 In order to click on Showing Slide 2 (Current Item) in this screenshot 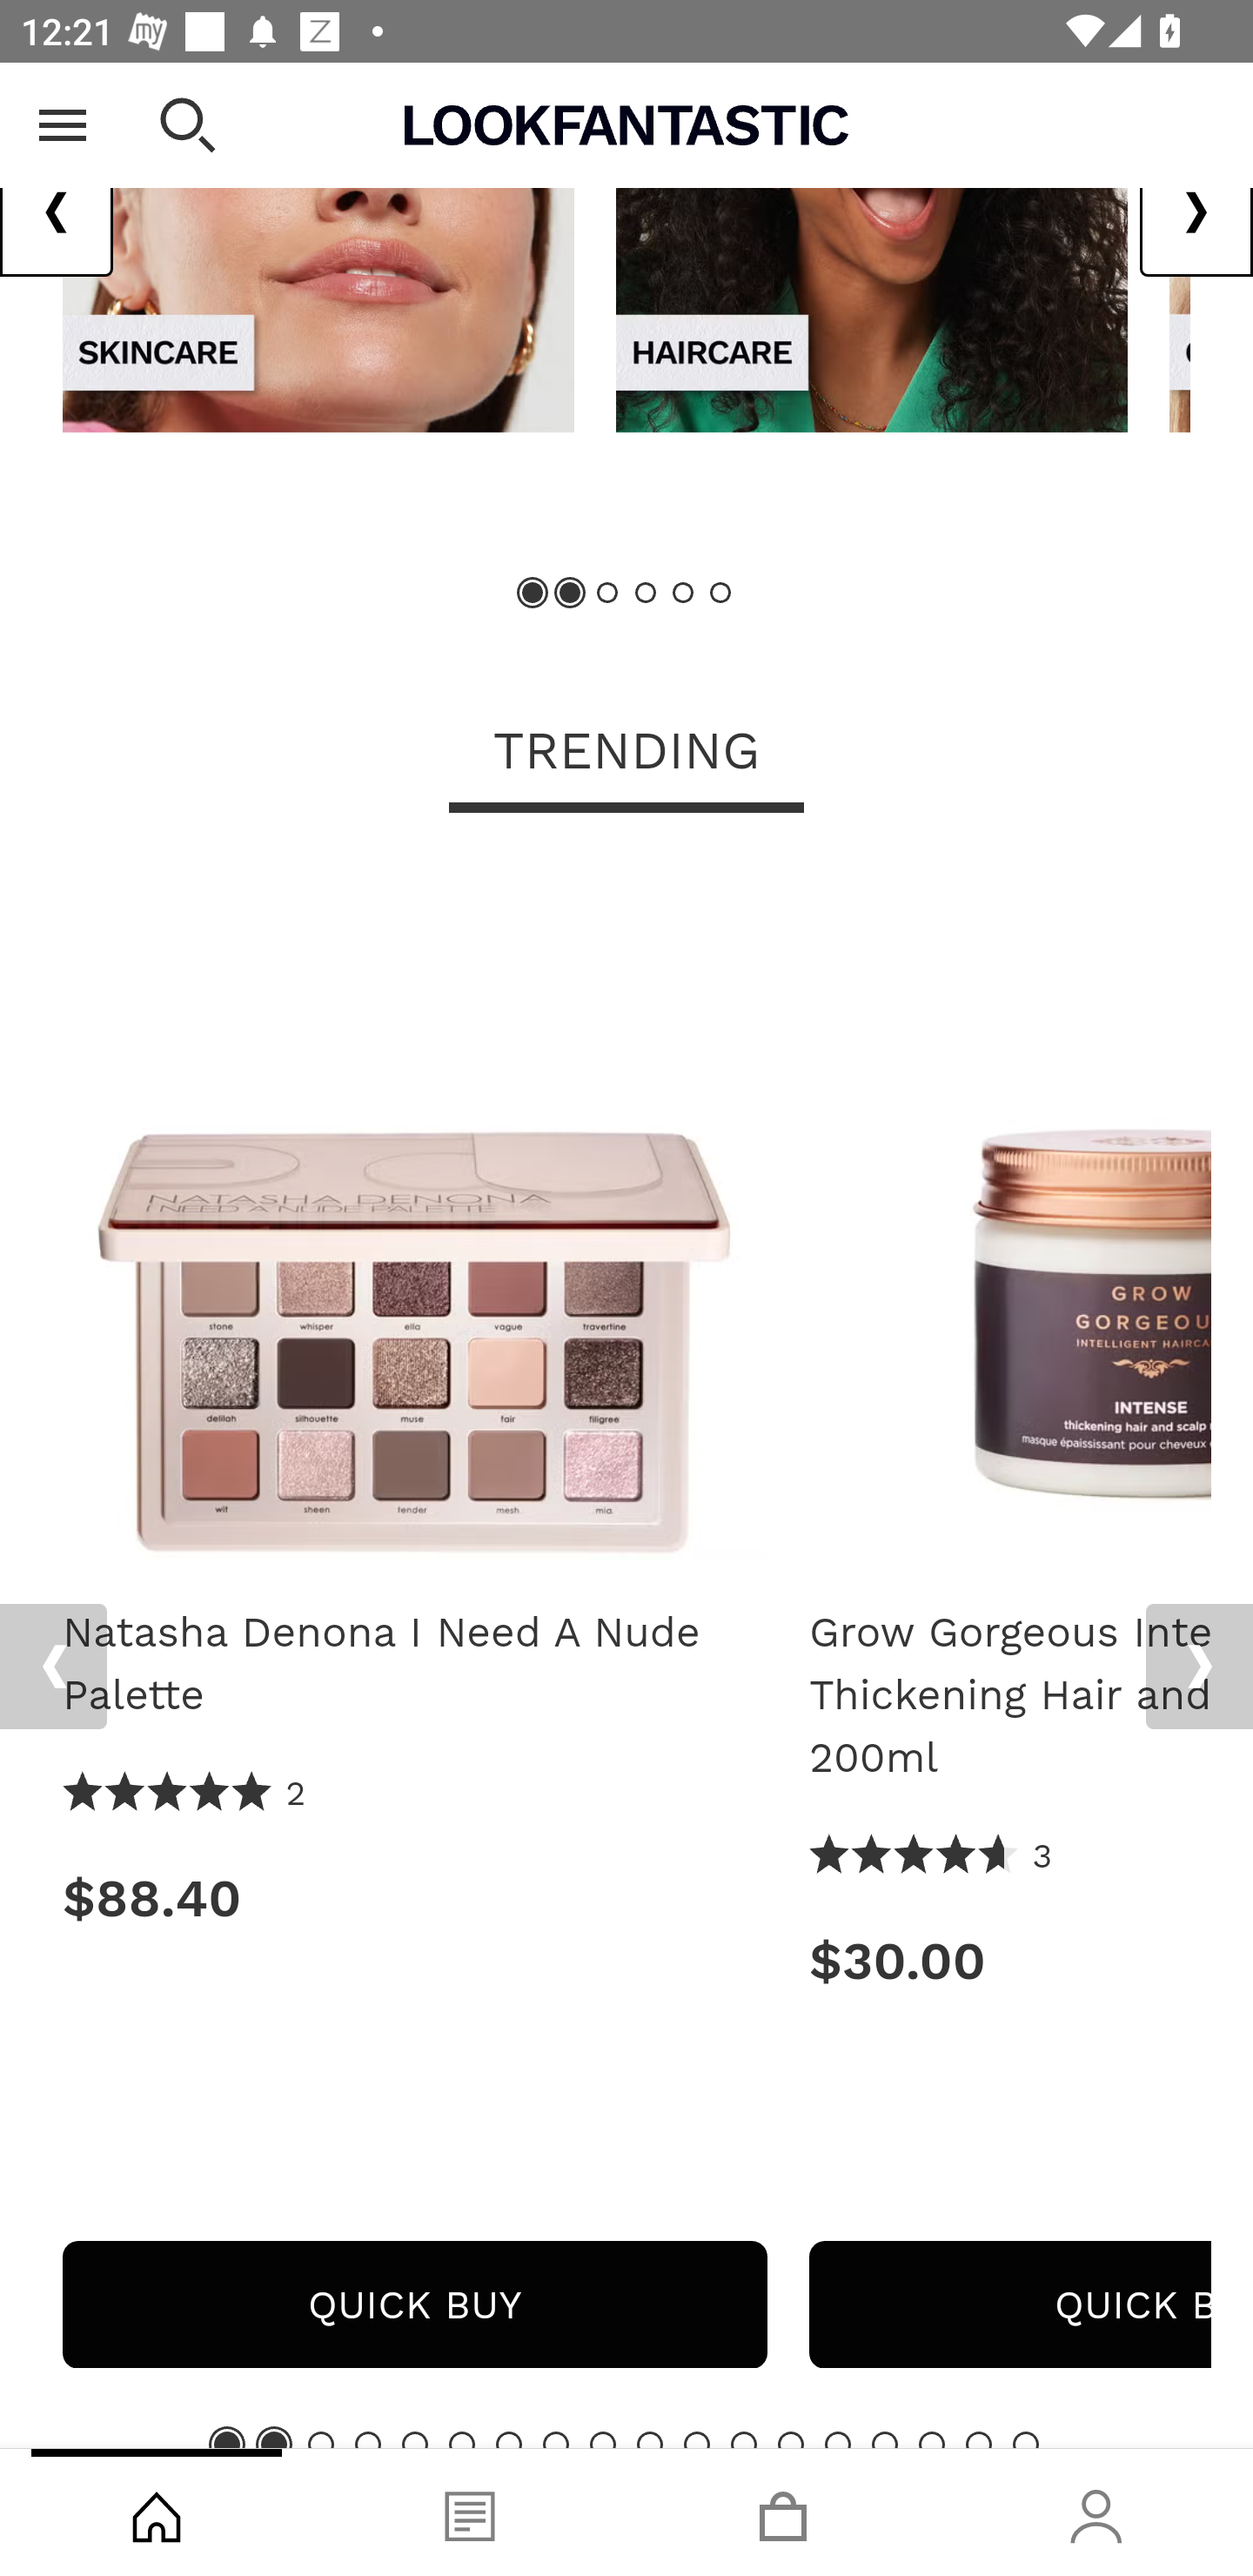, I will do `click(571, 594)`.